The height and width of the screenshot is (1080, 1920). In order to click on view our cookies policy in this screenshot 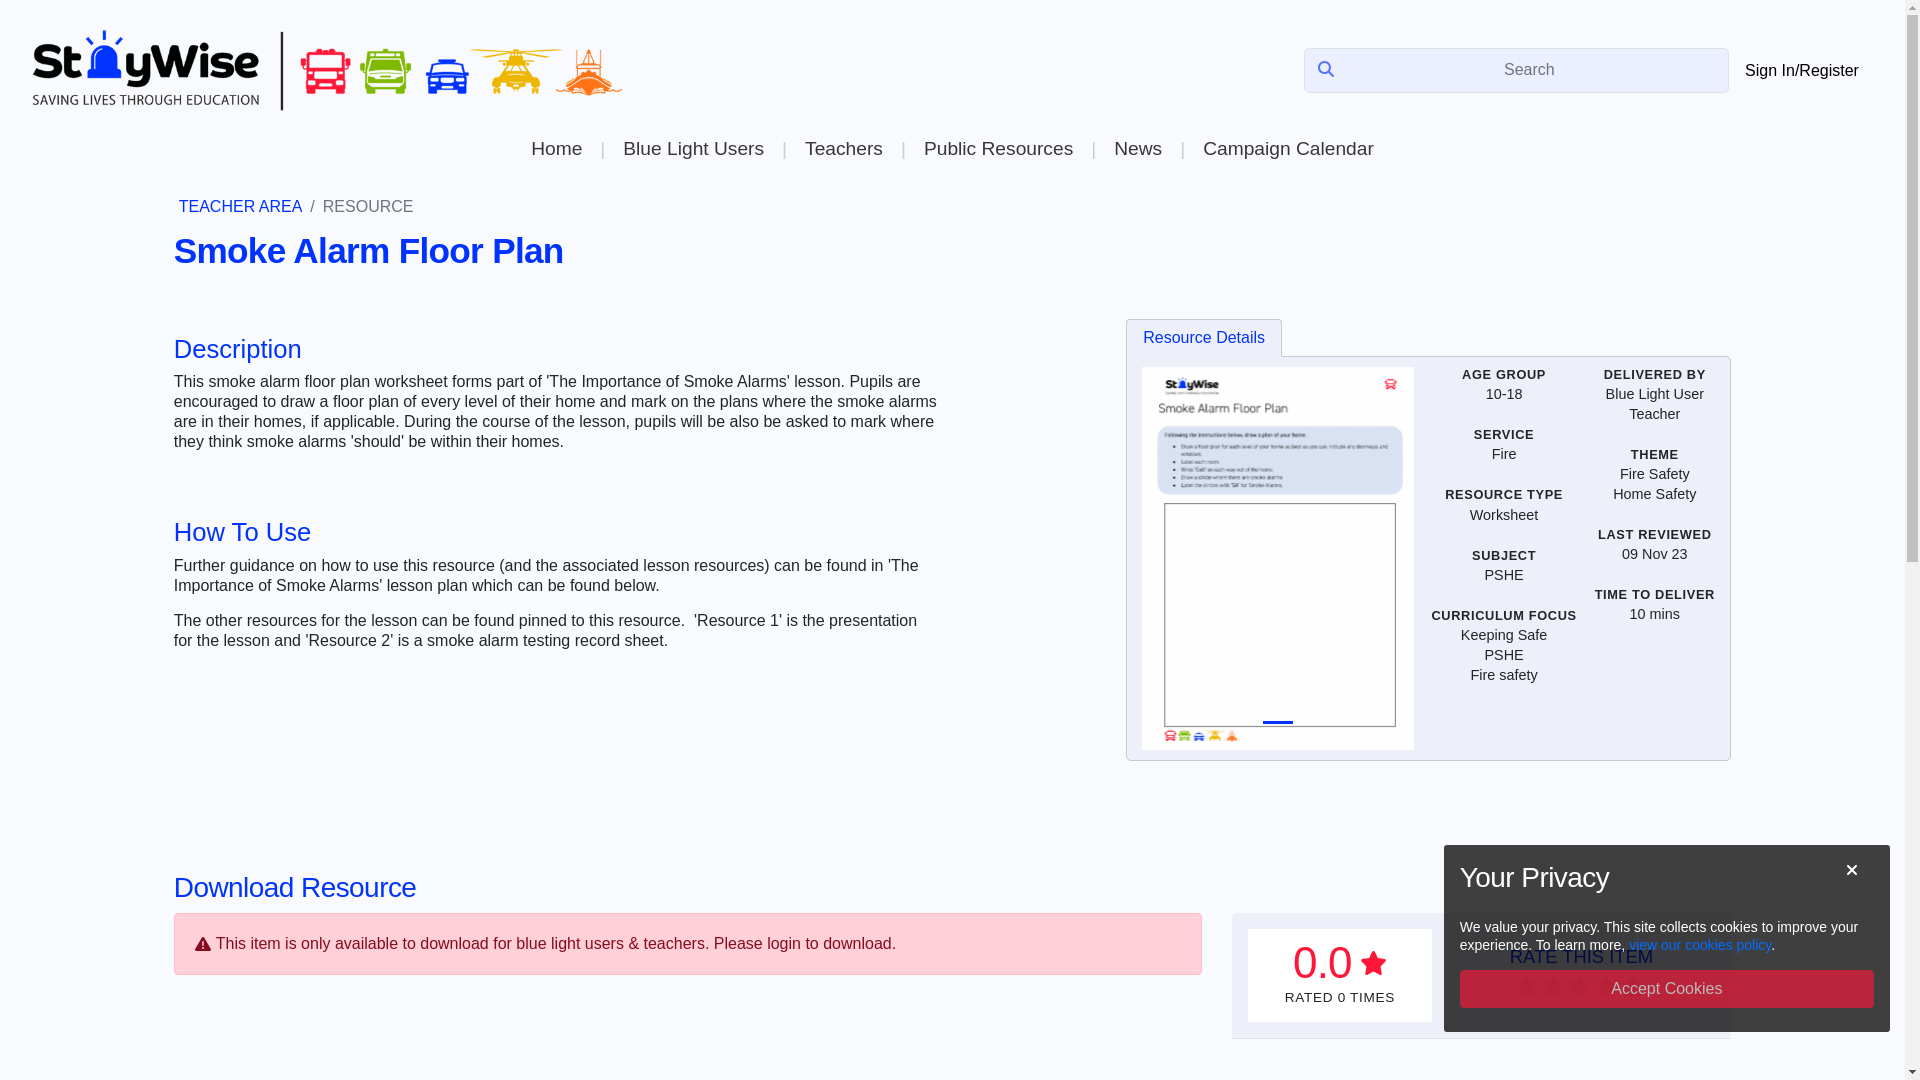, I will do `click(1699, 944)`.